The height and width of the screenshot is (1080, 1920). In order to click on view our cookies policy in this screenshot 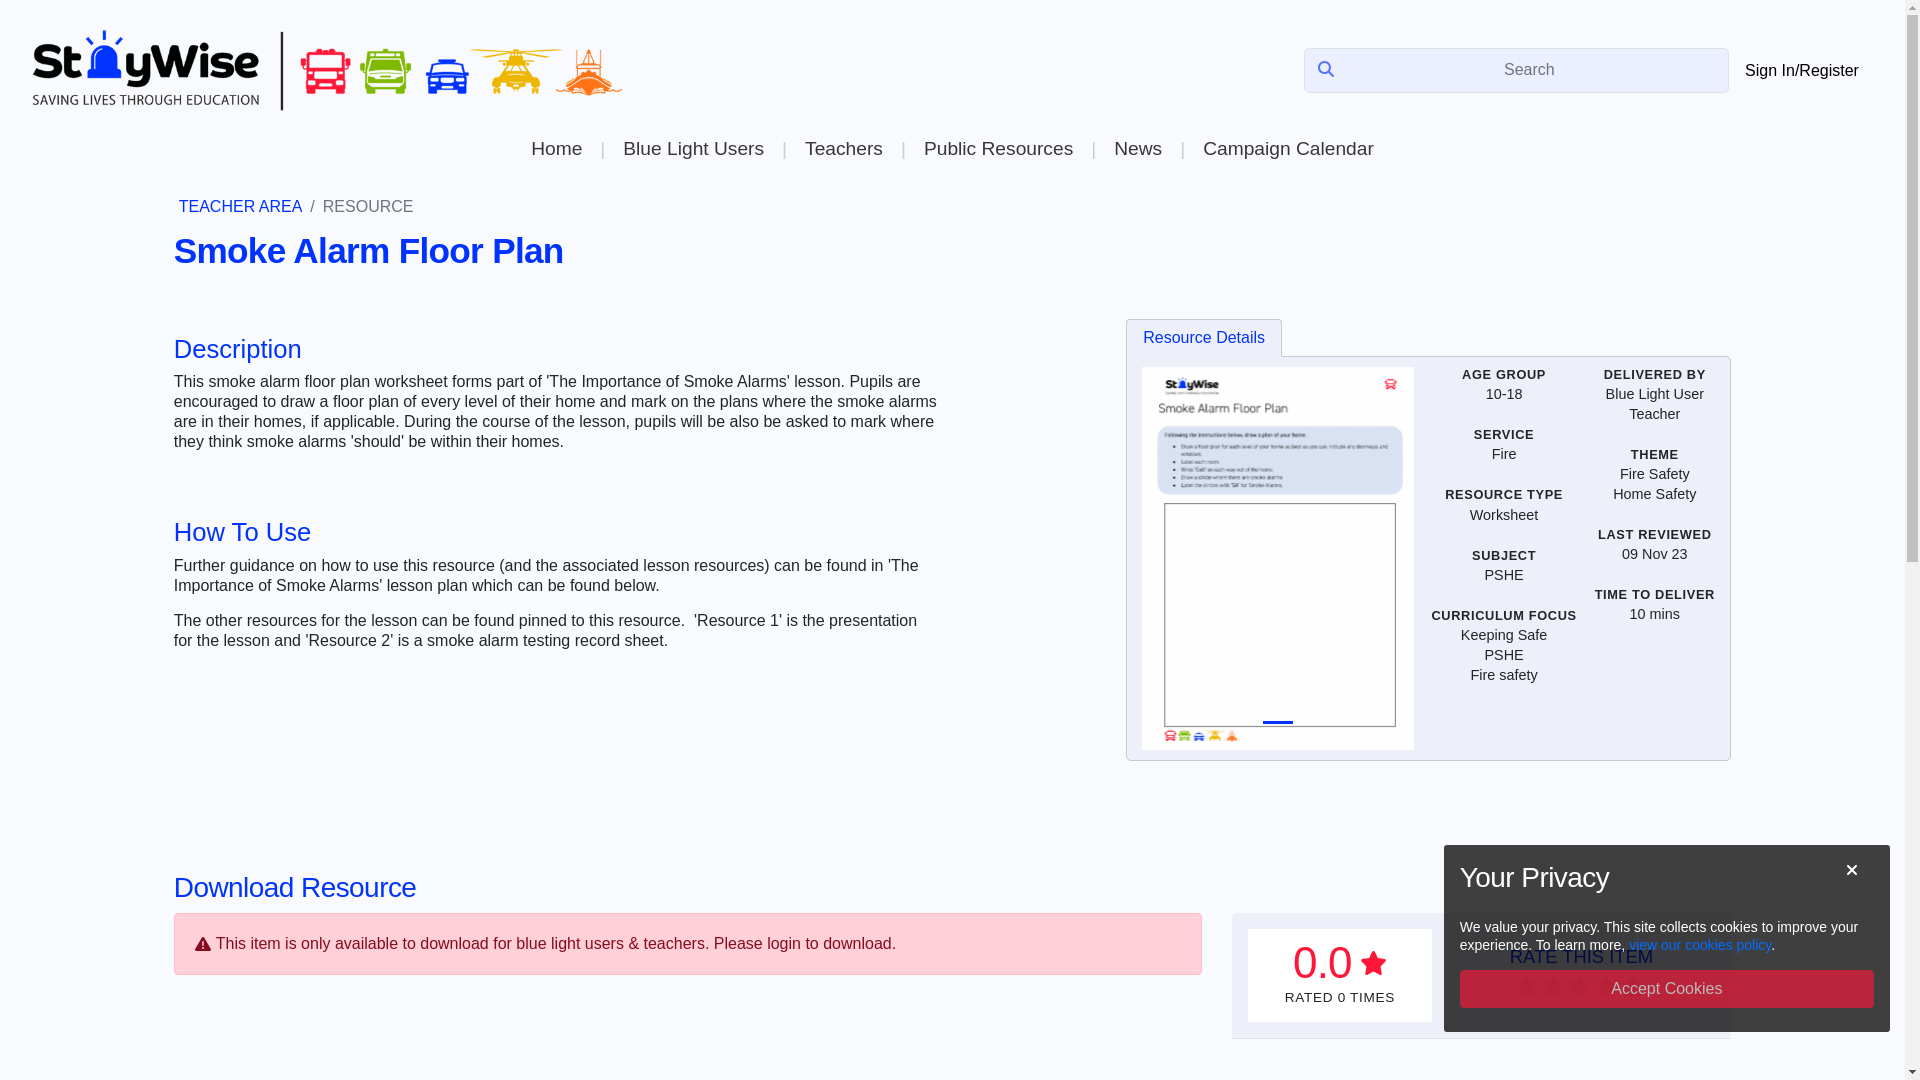, I will do `click(1699, 944)`.